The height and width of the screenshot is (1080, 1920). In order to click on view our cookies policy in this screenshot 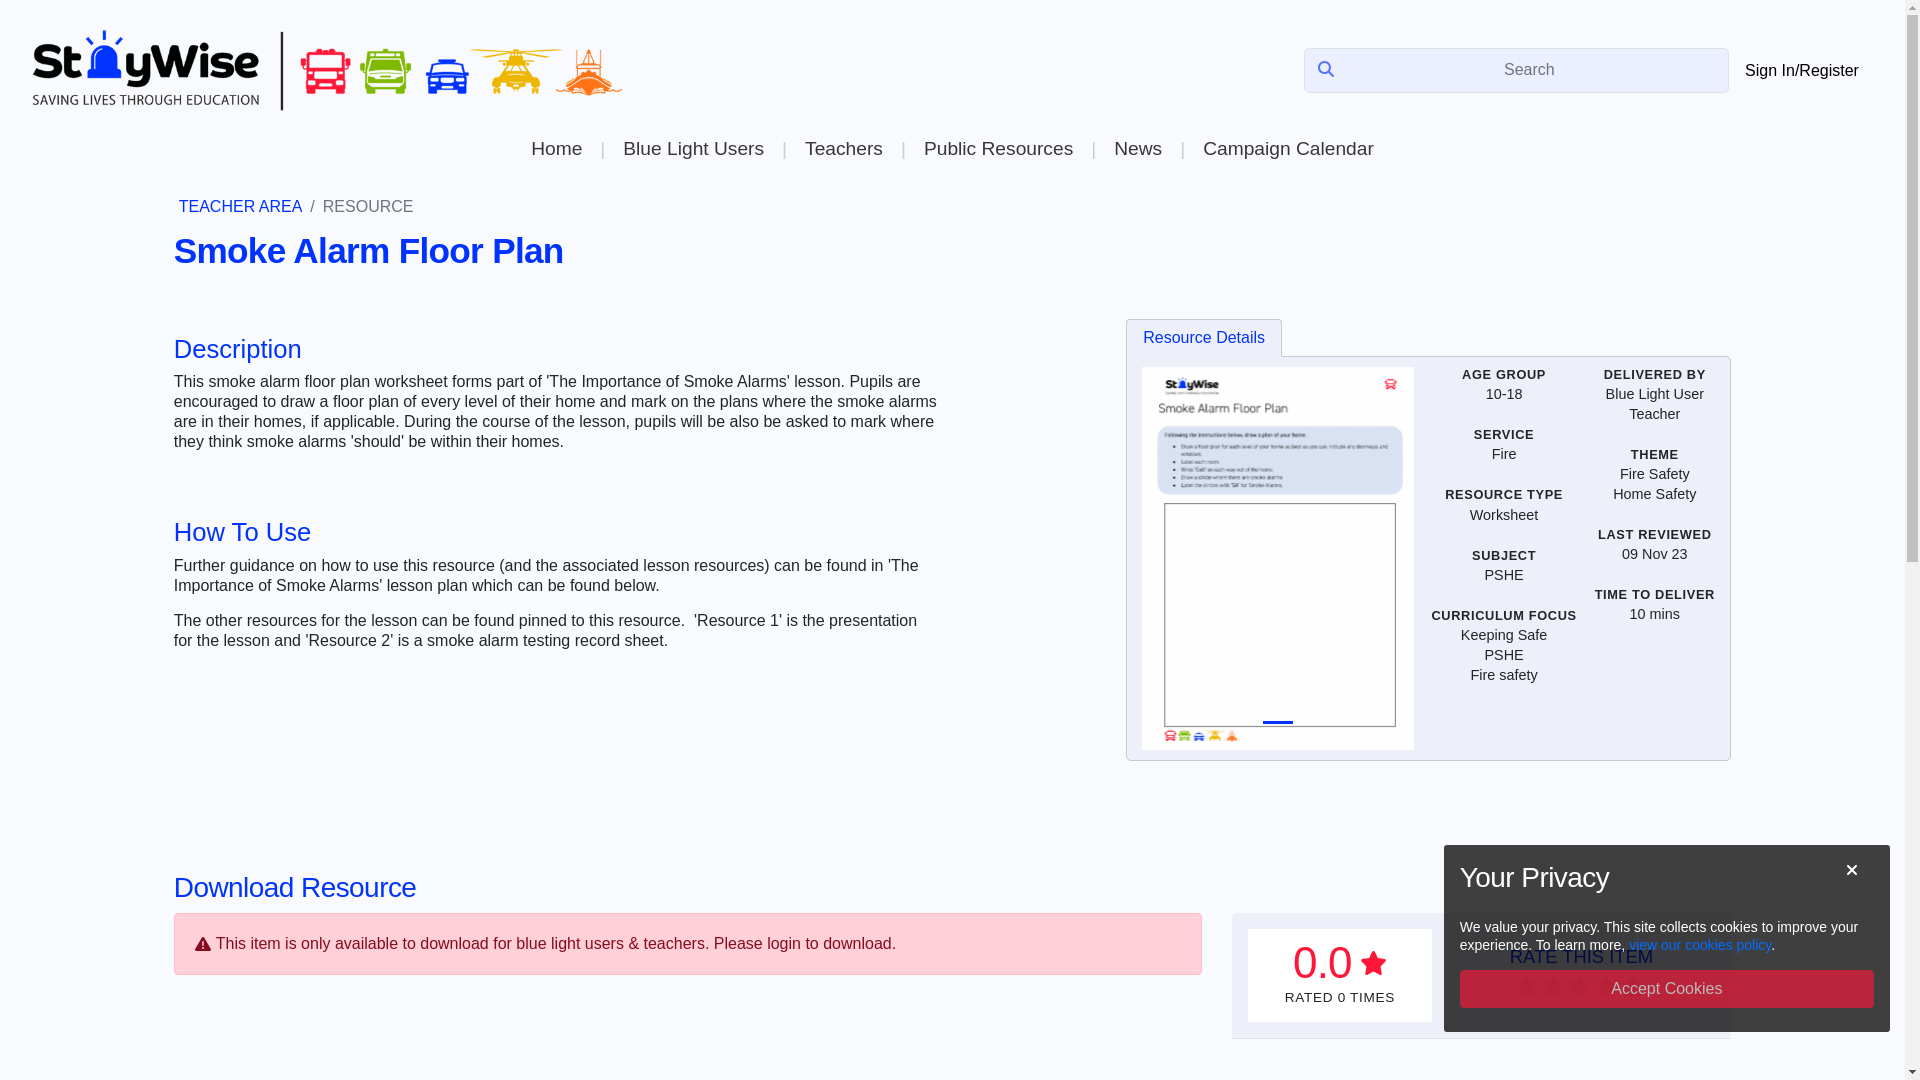, I will do `click(1699, 944)`.